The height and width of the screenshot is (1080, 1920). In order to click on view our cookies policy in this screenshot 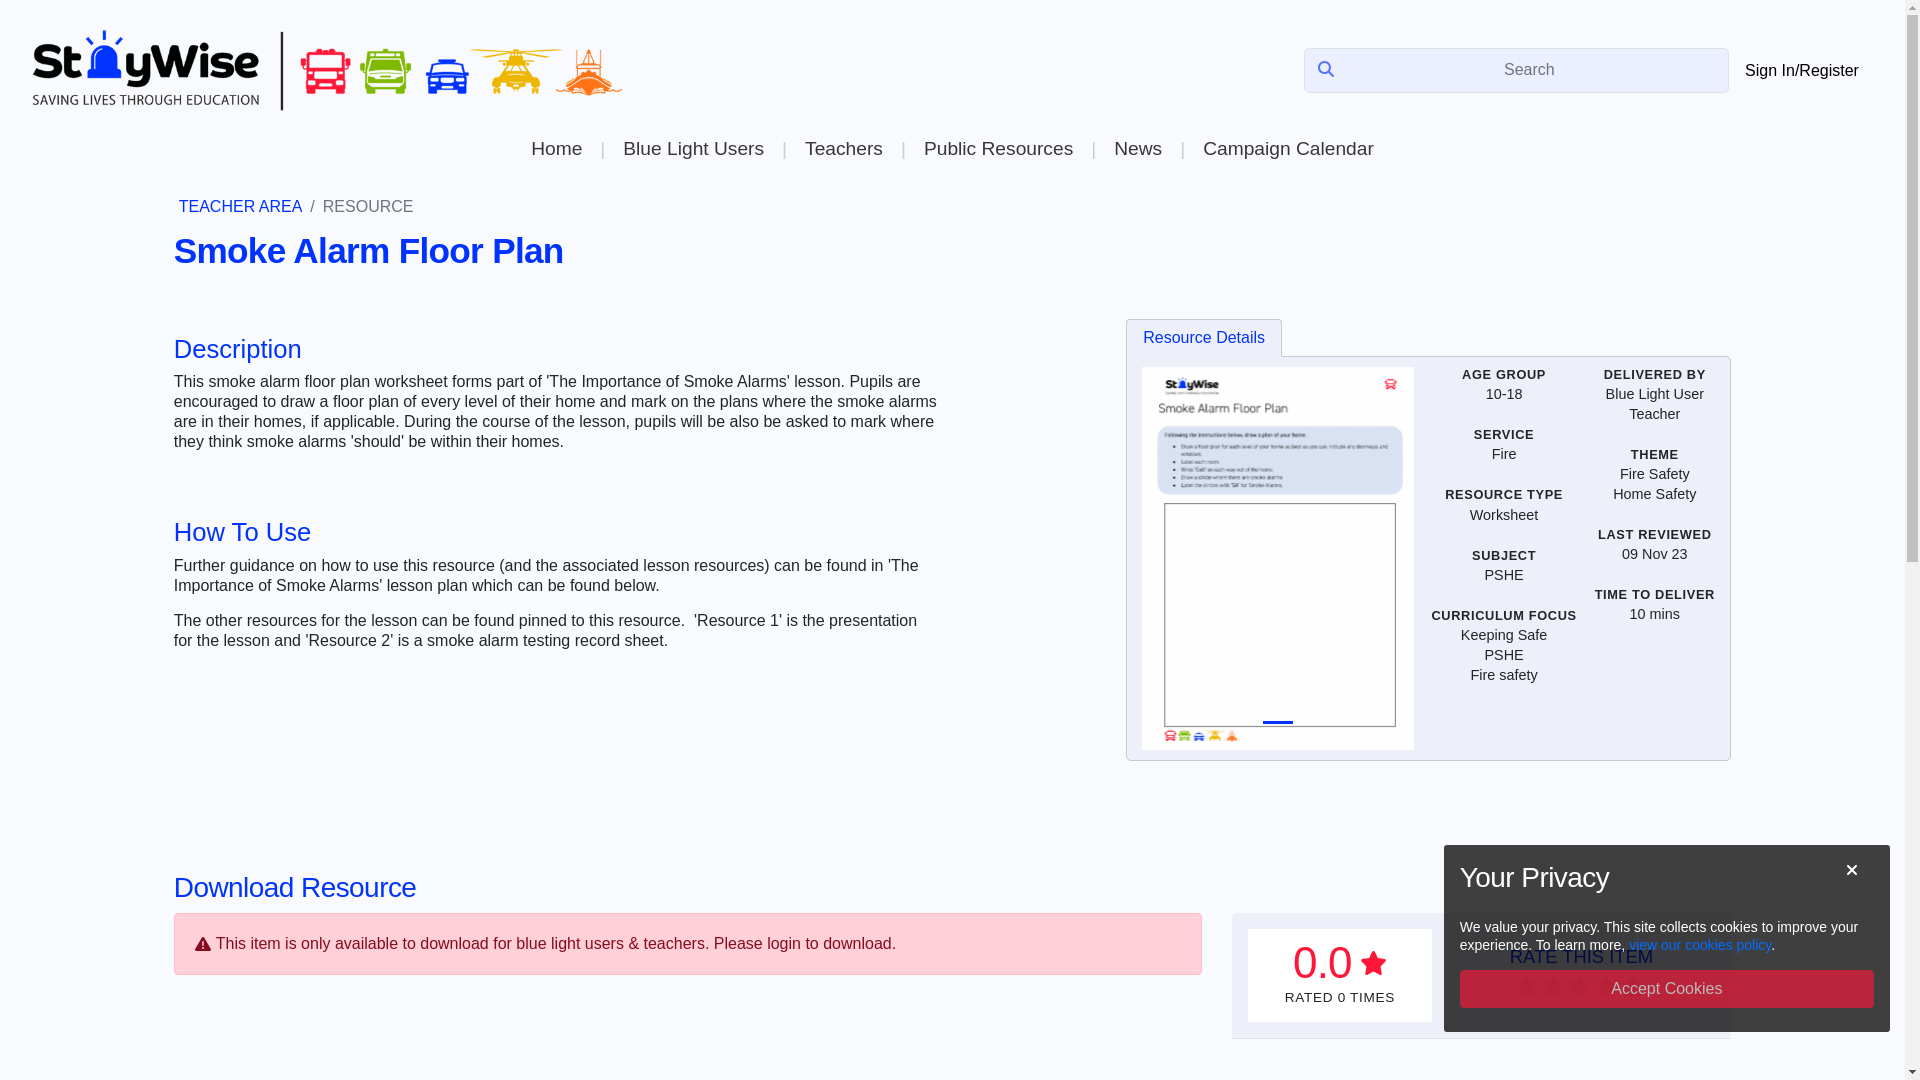, I will do `click(1699, 944)`.